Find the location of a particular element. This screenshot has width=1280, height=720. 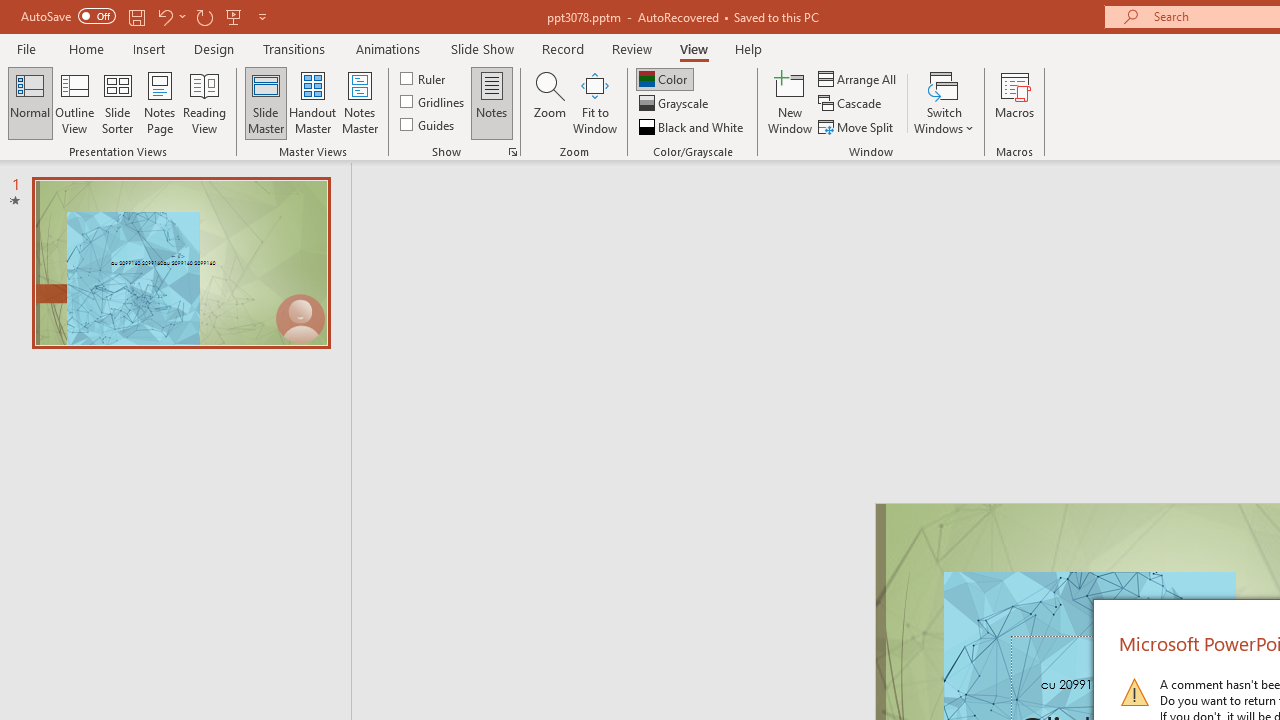

Warning Icon is located at coordinates (1134, 692).